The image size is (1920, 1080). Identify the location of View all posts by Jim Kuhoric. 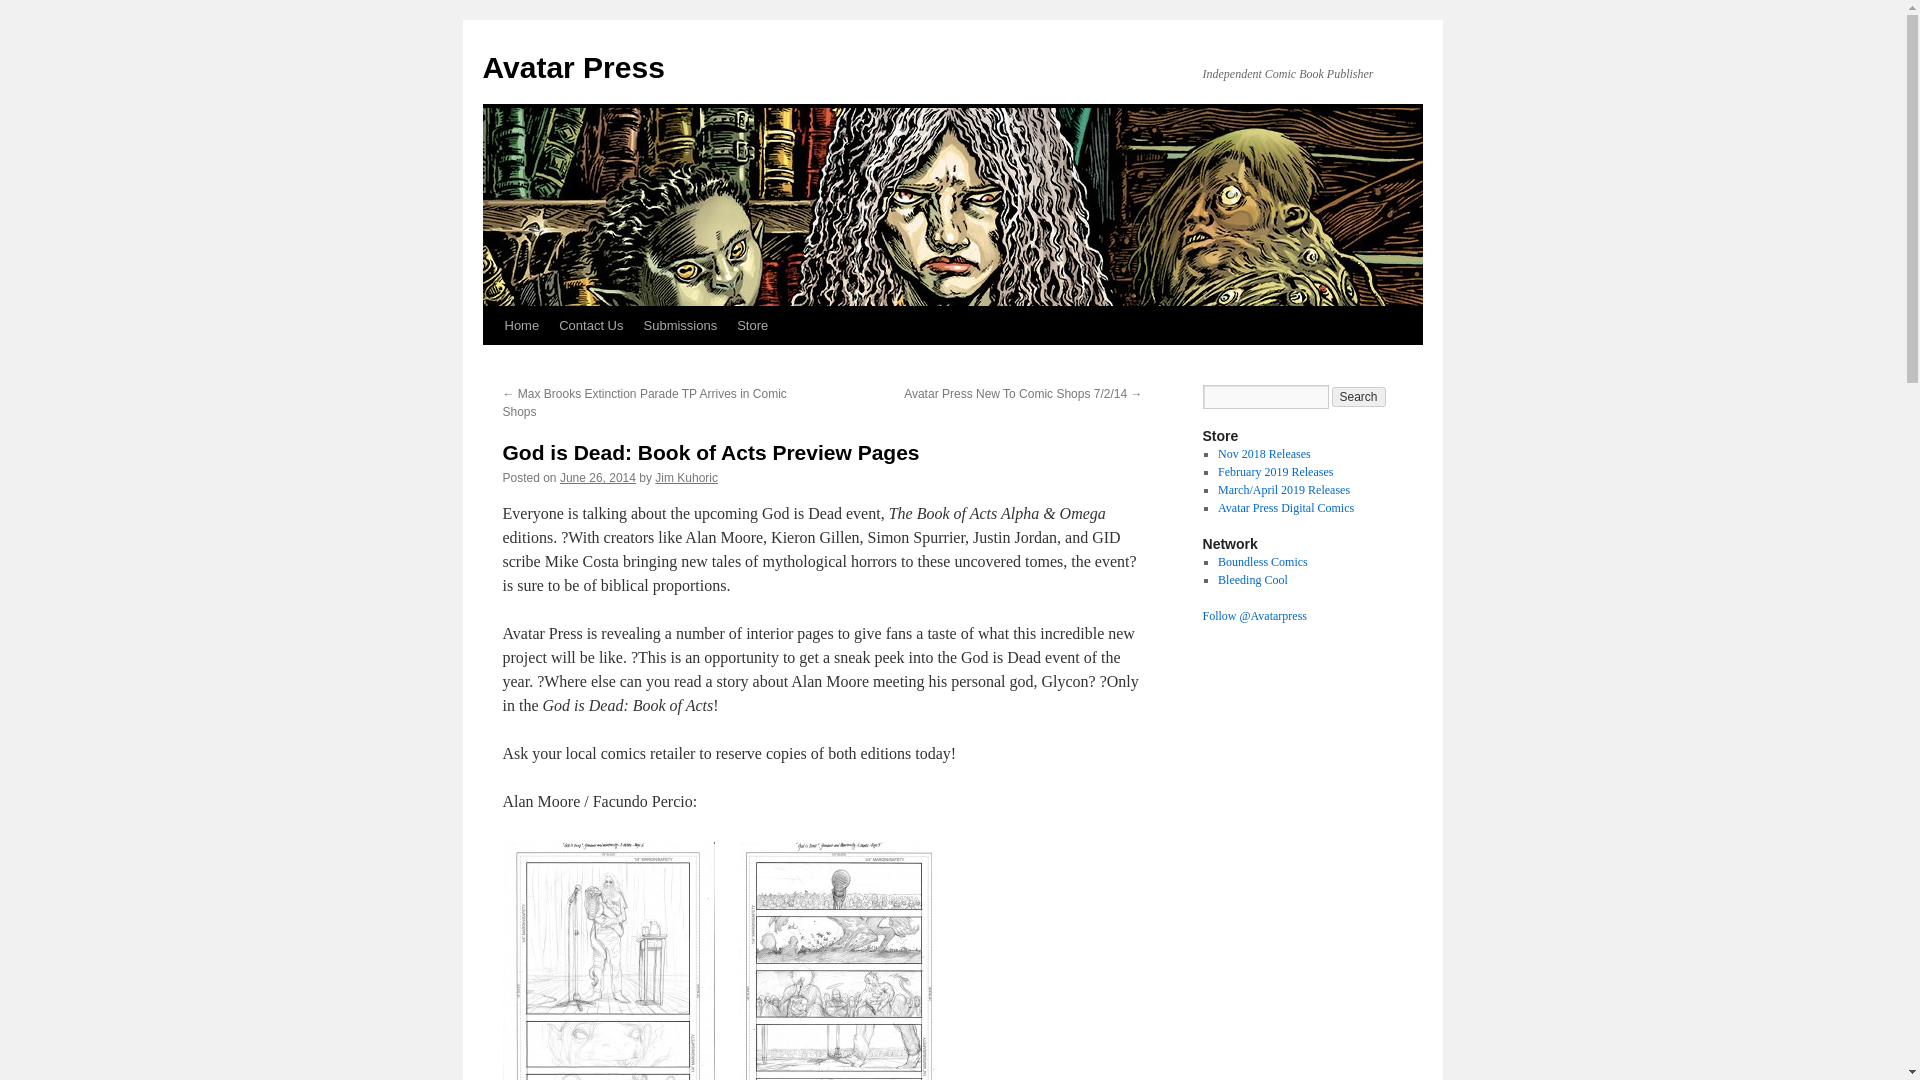
(686, 477).